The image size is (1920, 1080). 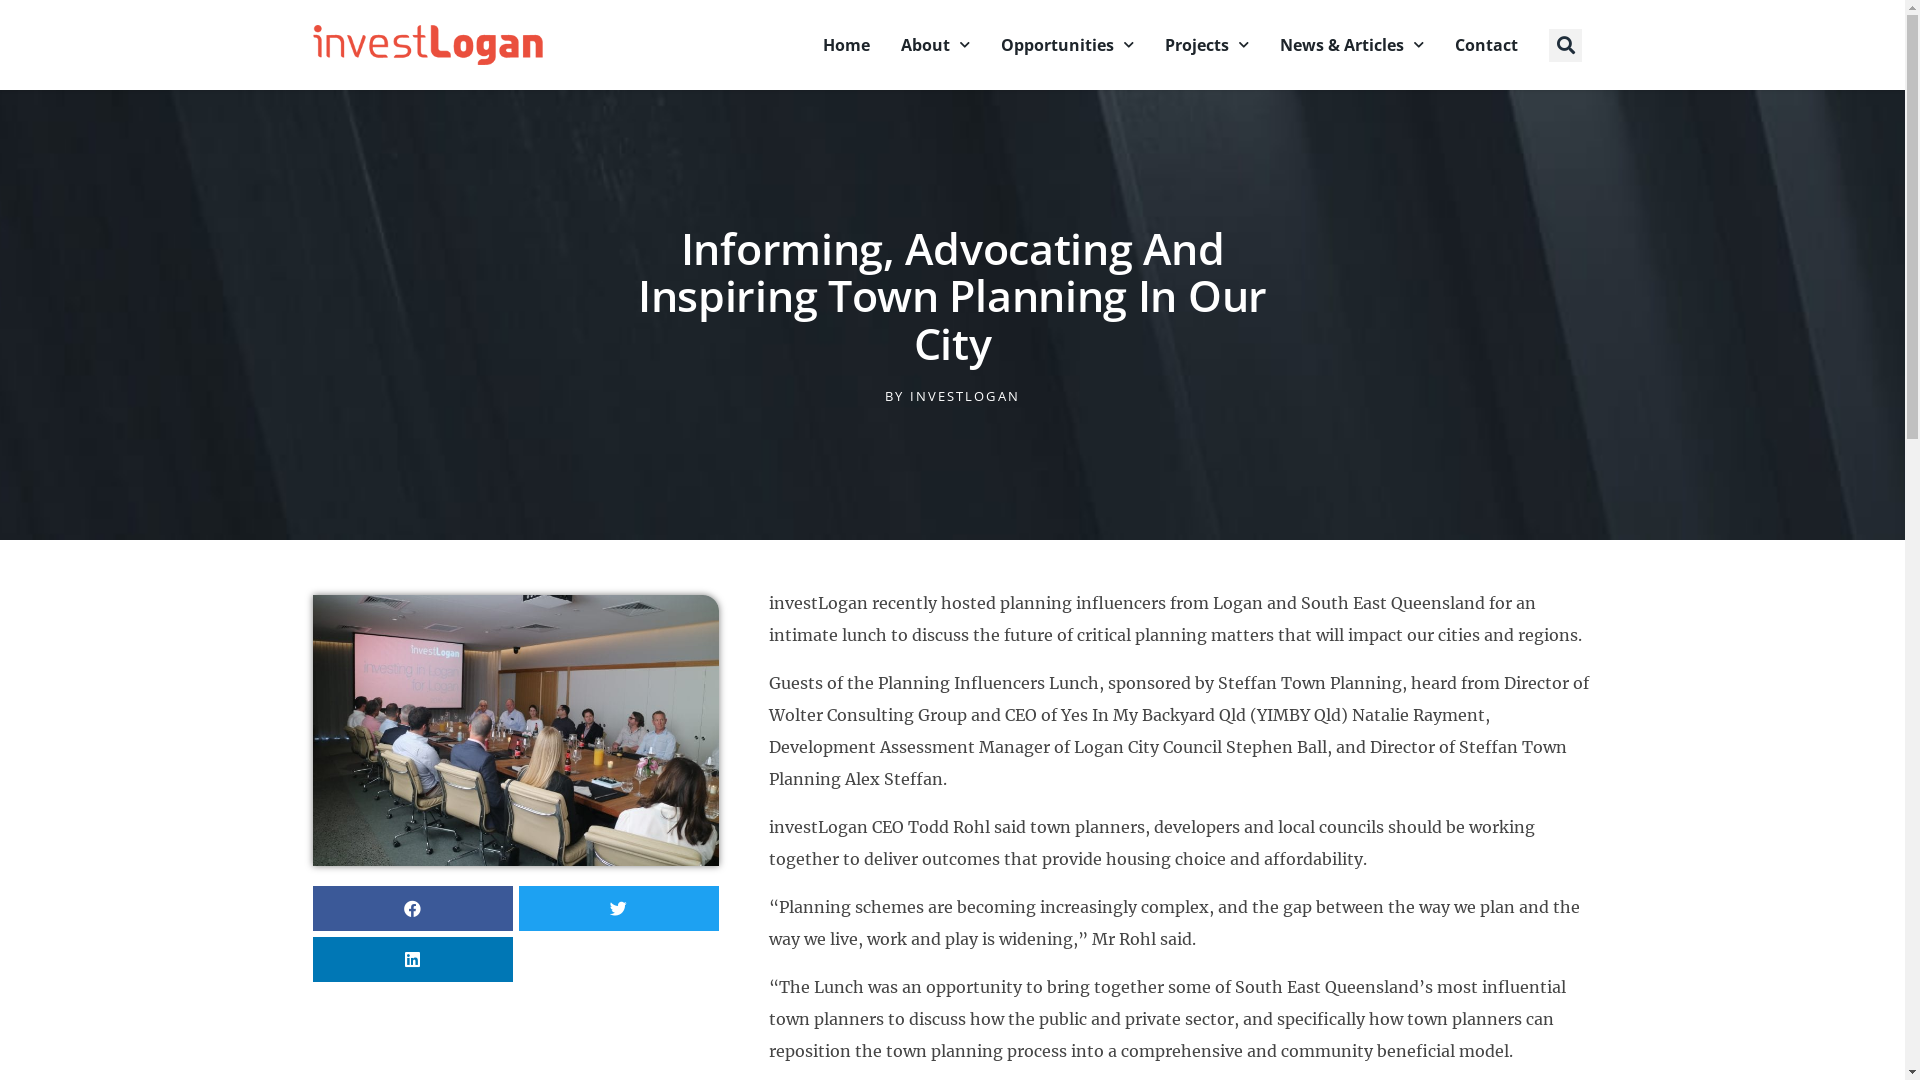 What do you see at coordinates (952, 396) in the screenshot?
I see `BY INVESTLOGAN` at bounding box center [952, 396].